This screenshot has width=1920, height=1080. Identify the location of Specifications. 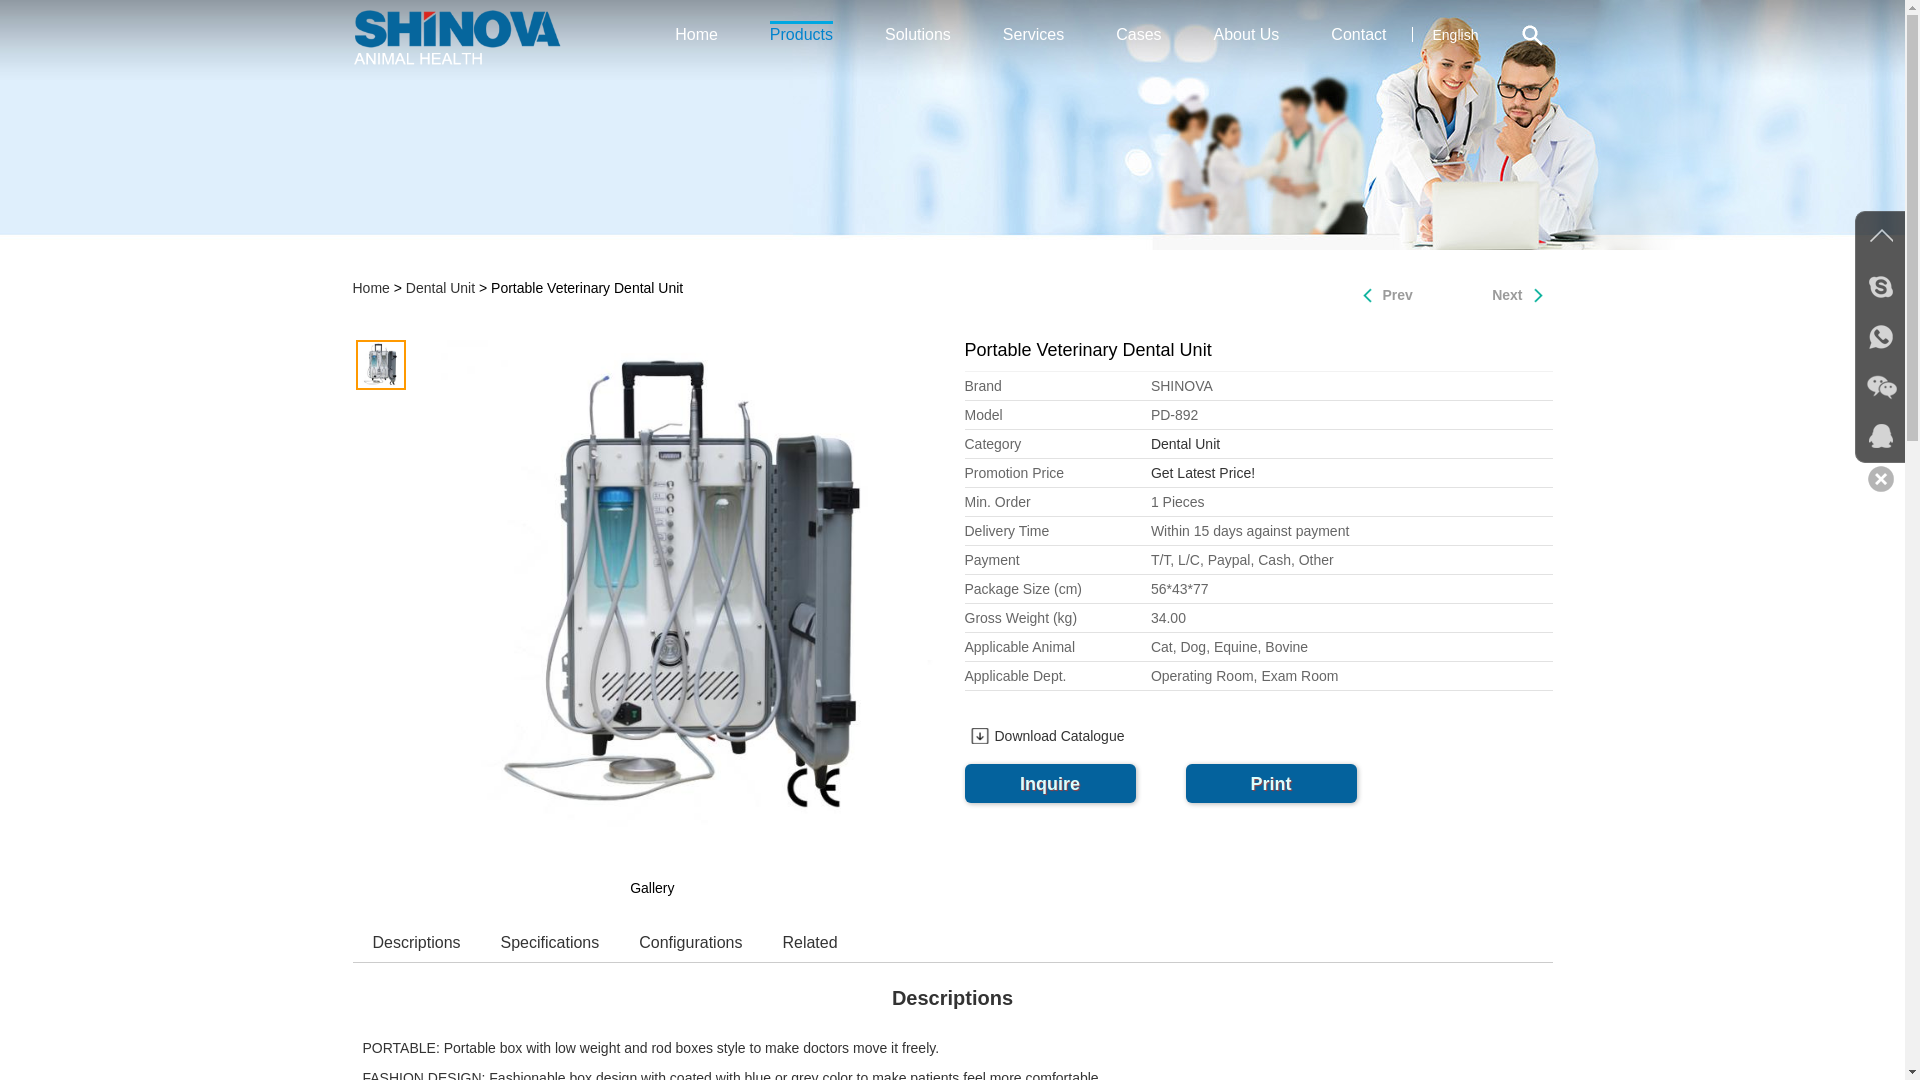
(550, 942).